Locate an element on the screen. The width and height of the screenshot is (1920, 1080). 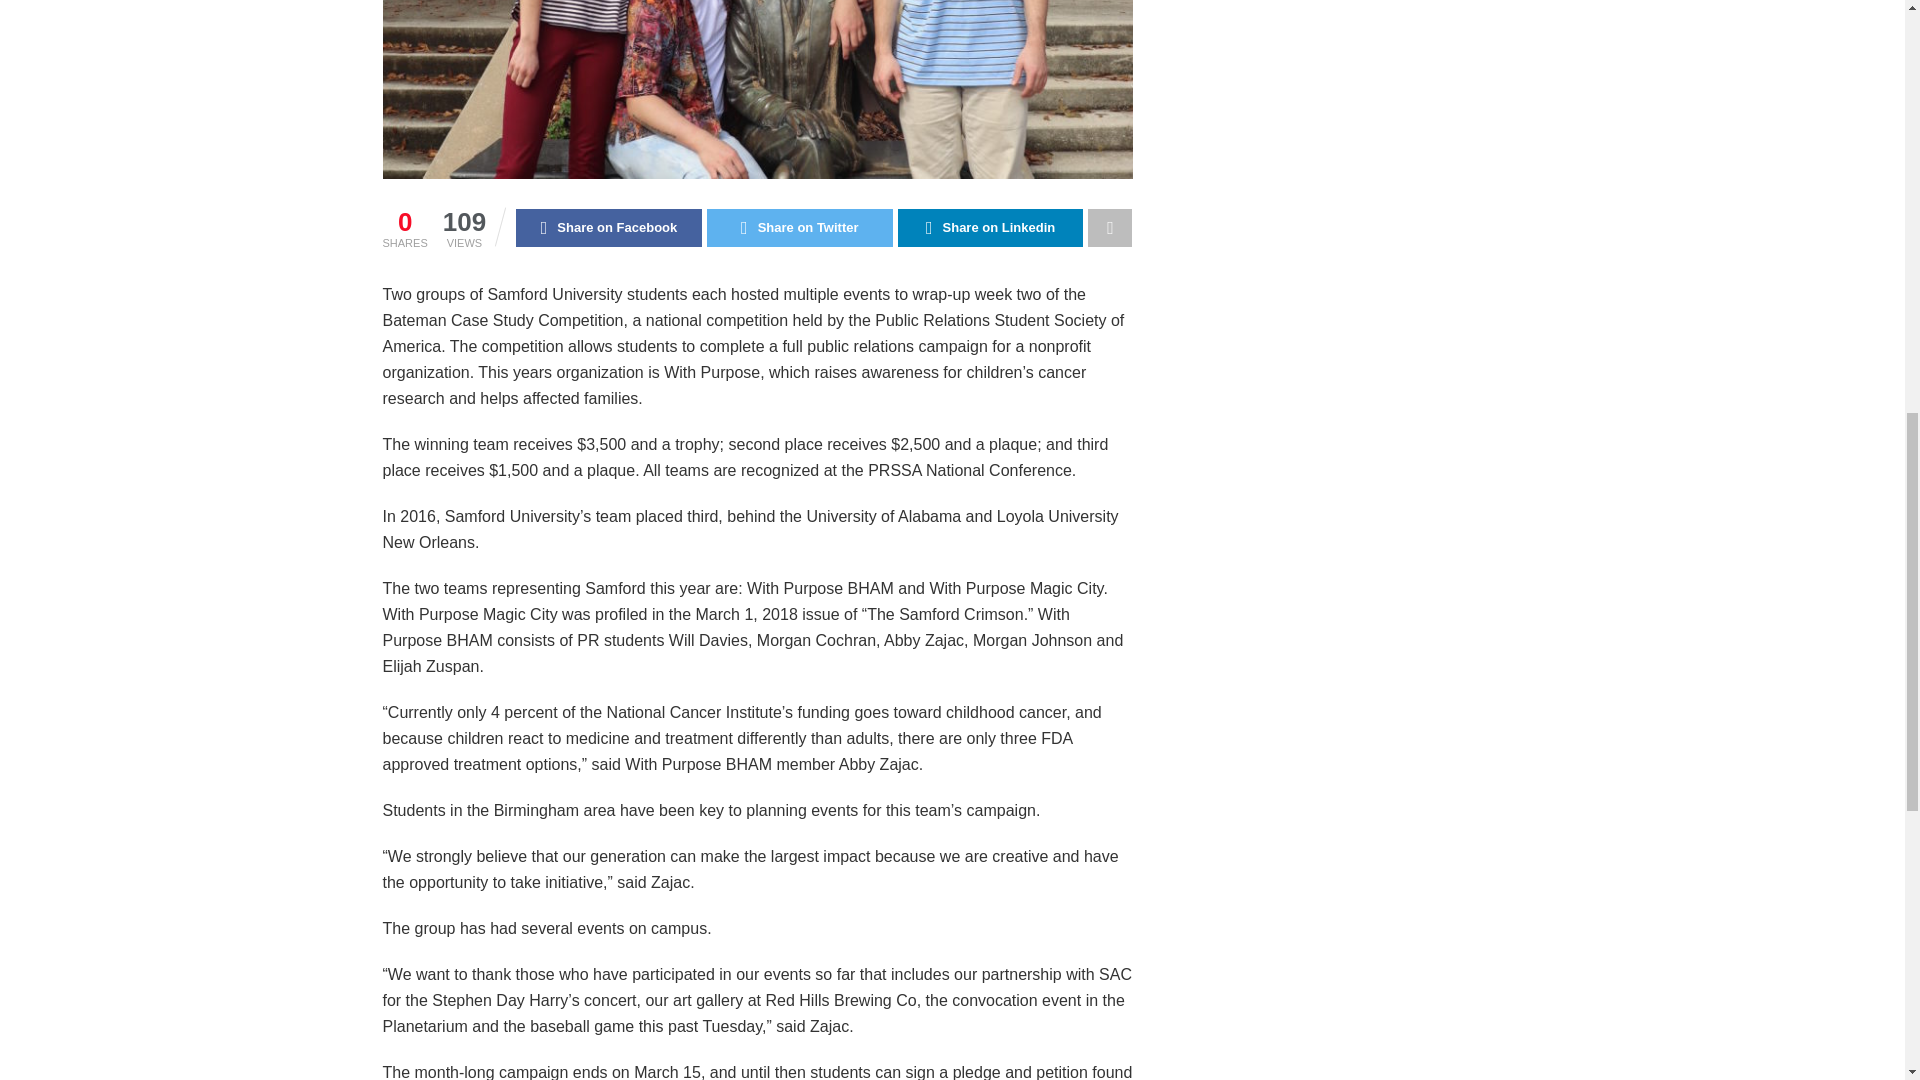
Share on Linkedin is located at coordinates (991, 228).